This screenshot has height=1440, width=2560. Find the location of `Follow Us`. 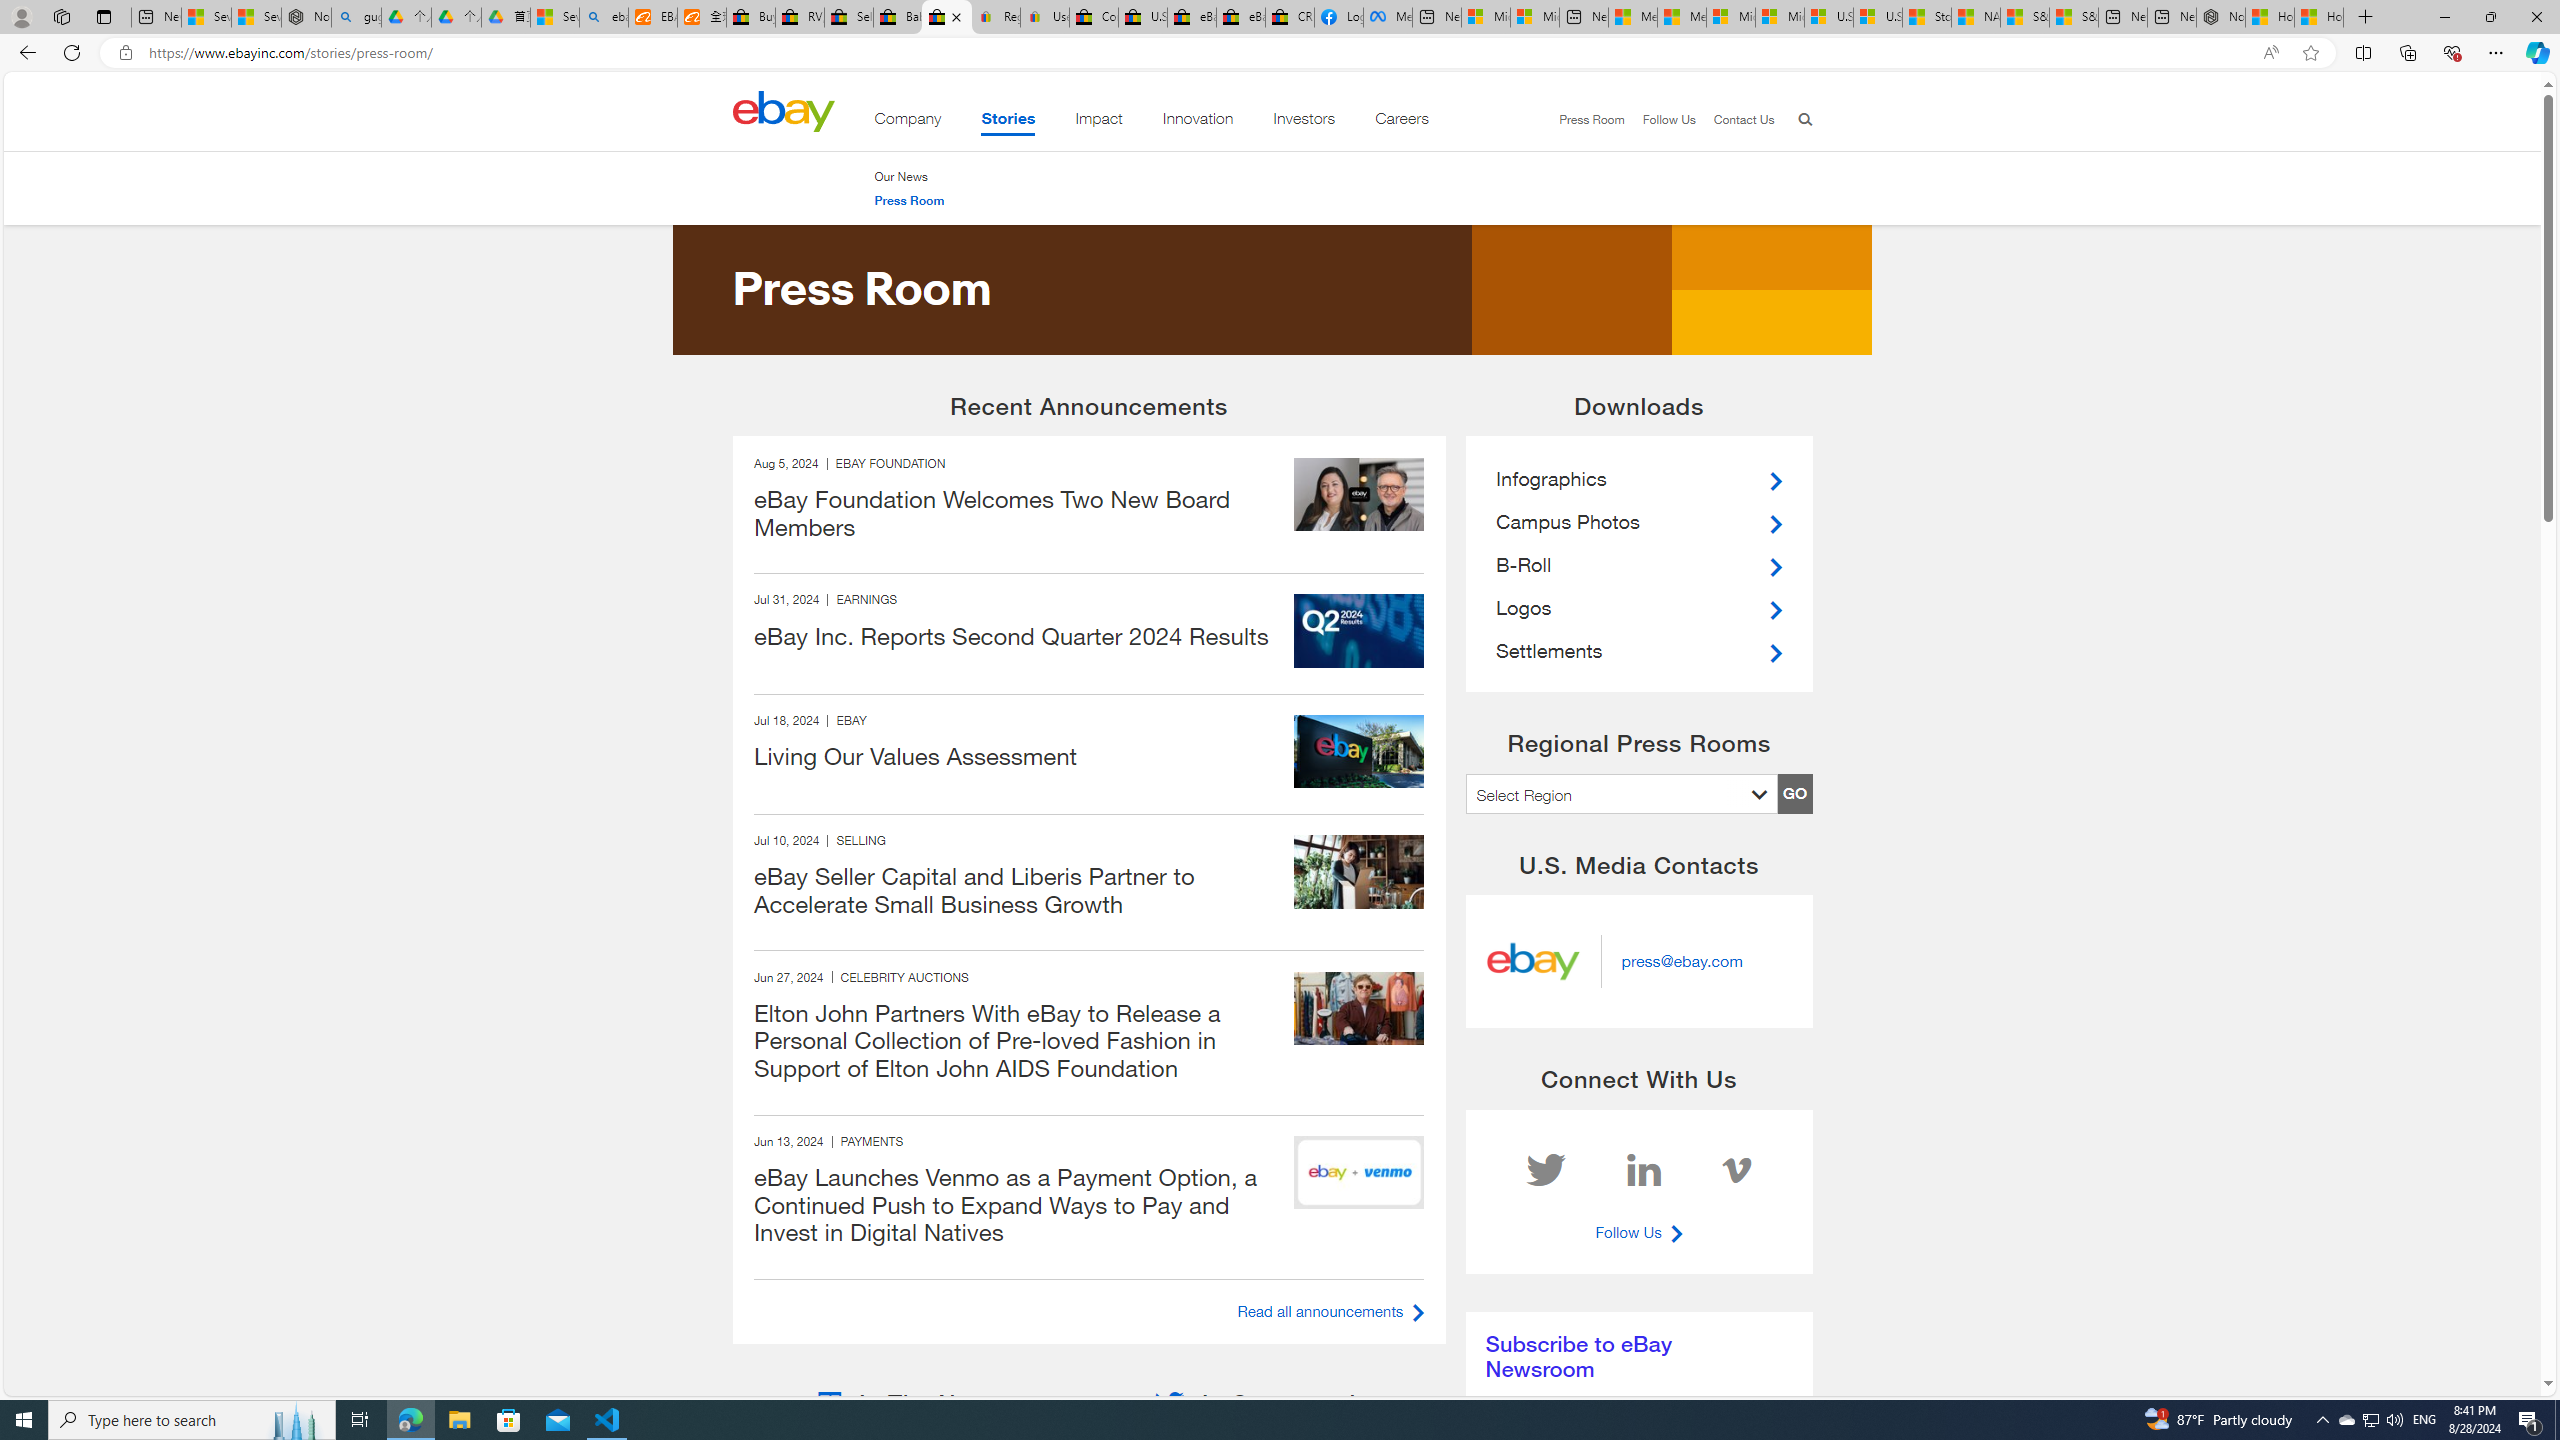

Follow Us is located at coordinates (1658, 120).